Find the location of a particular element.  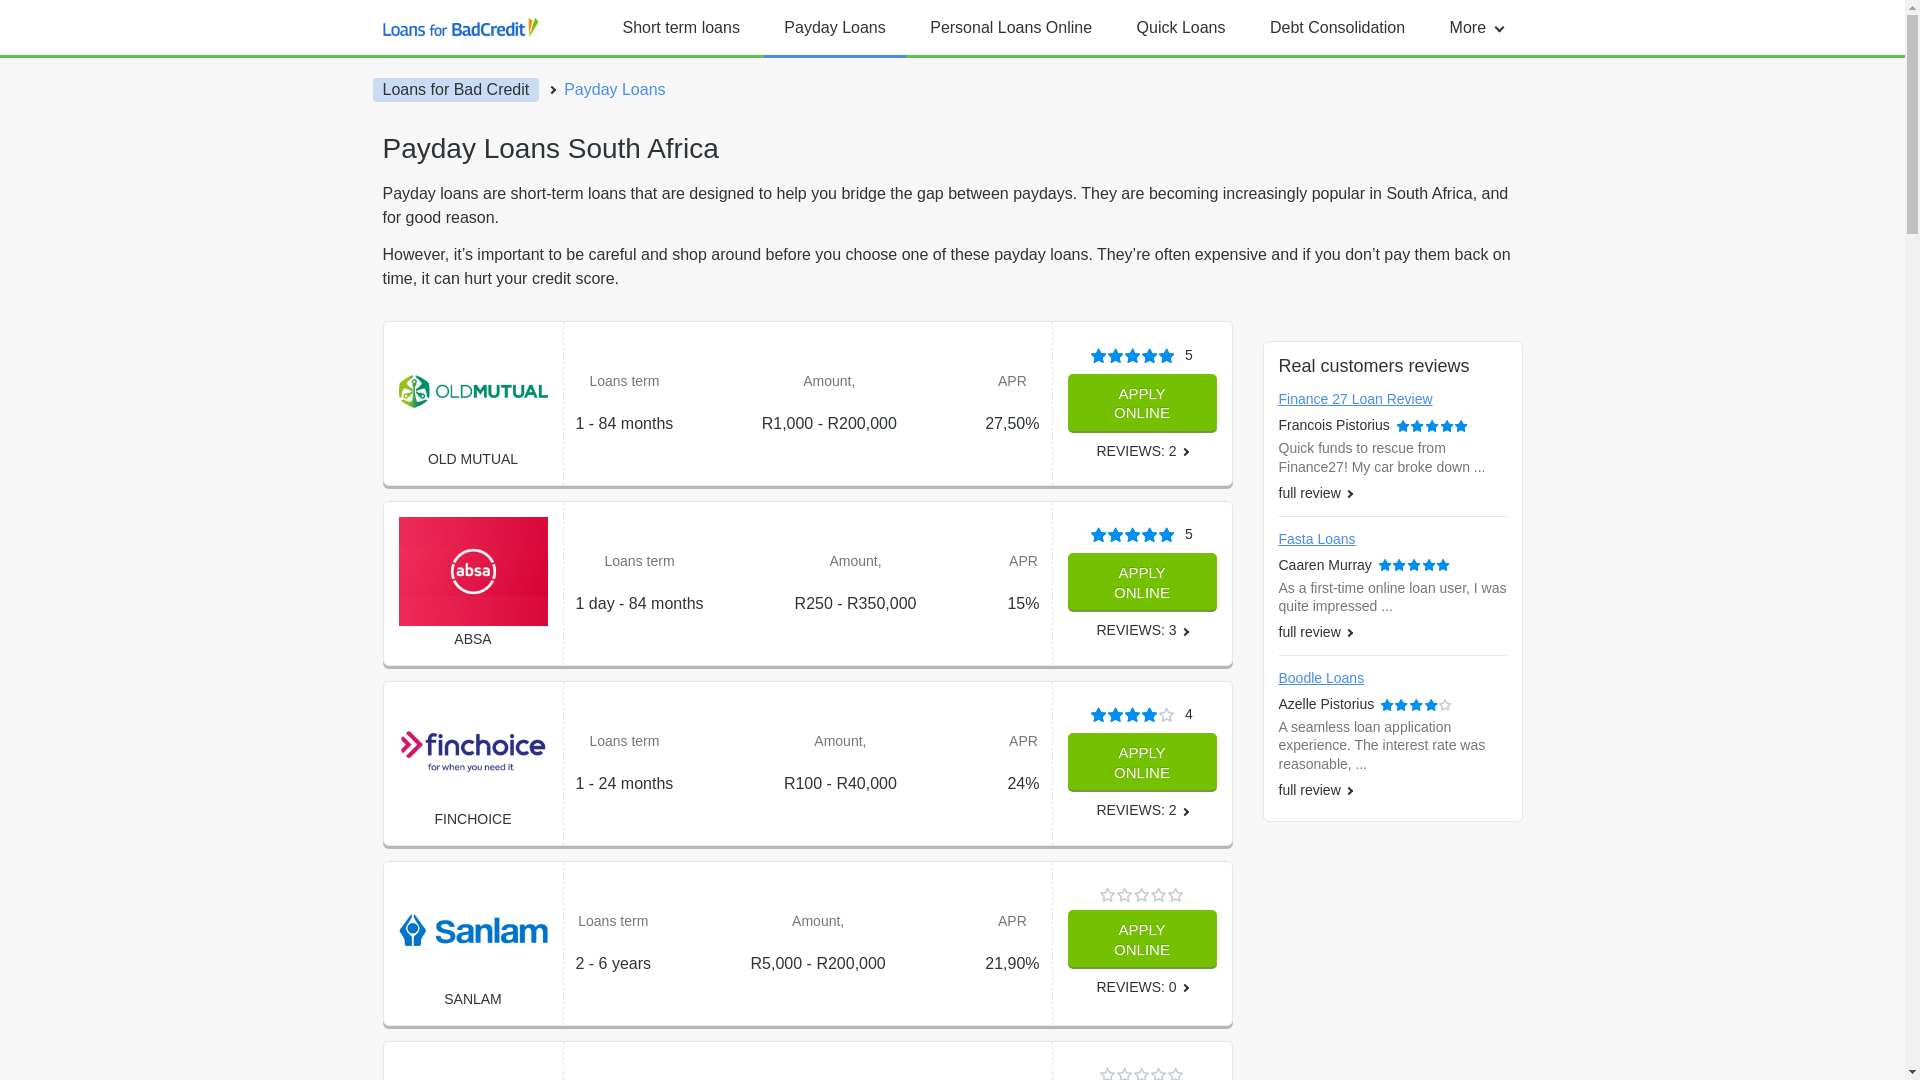

Loans for Bad Credit is located at coordinates (460, 26).